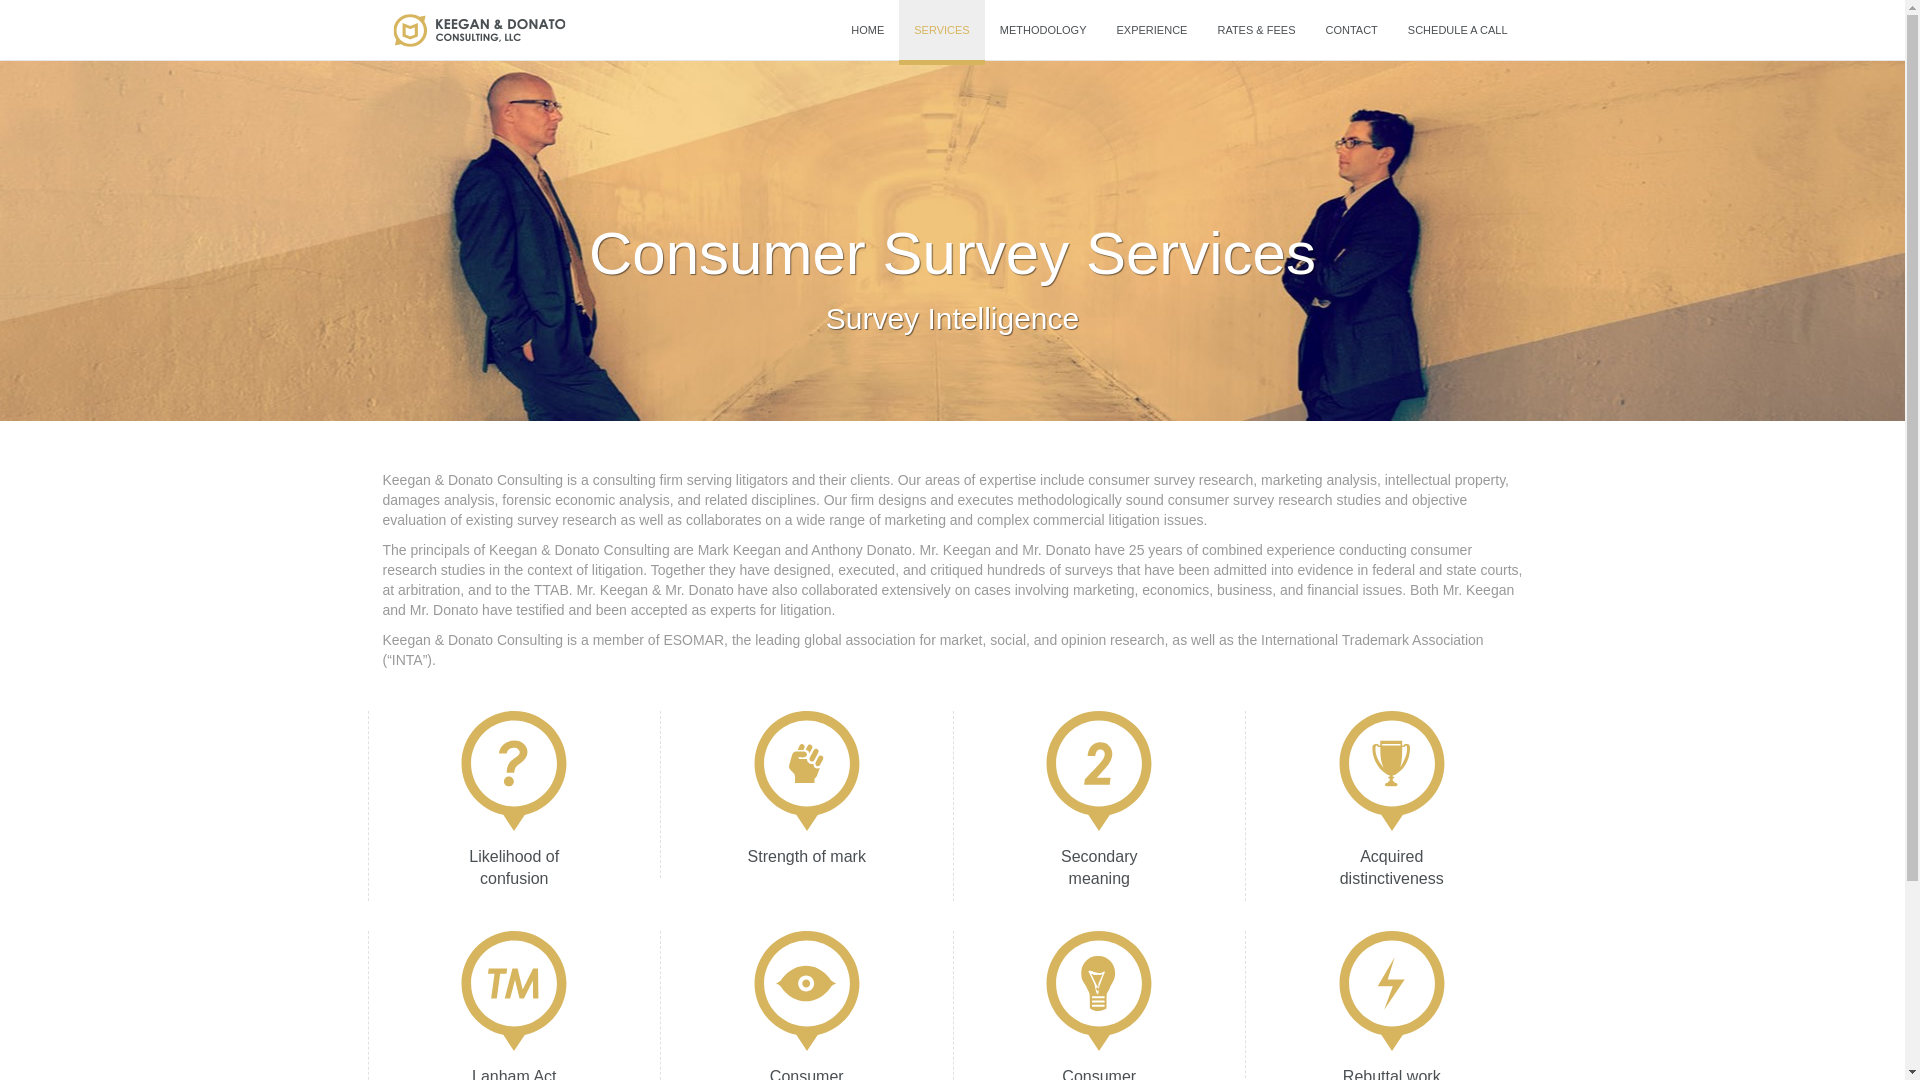 Image resolution: width=1920 pixels, height=1080 pixels. I want to click on Rebuttal work, so click(1390, 1005).